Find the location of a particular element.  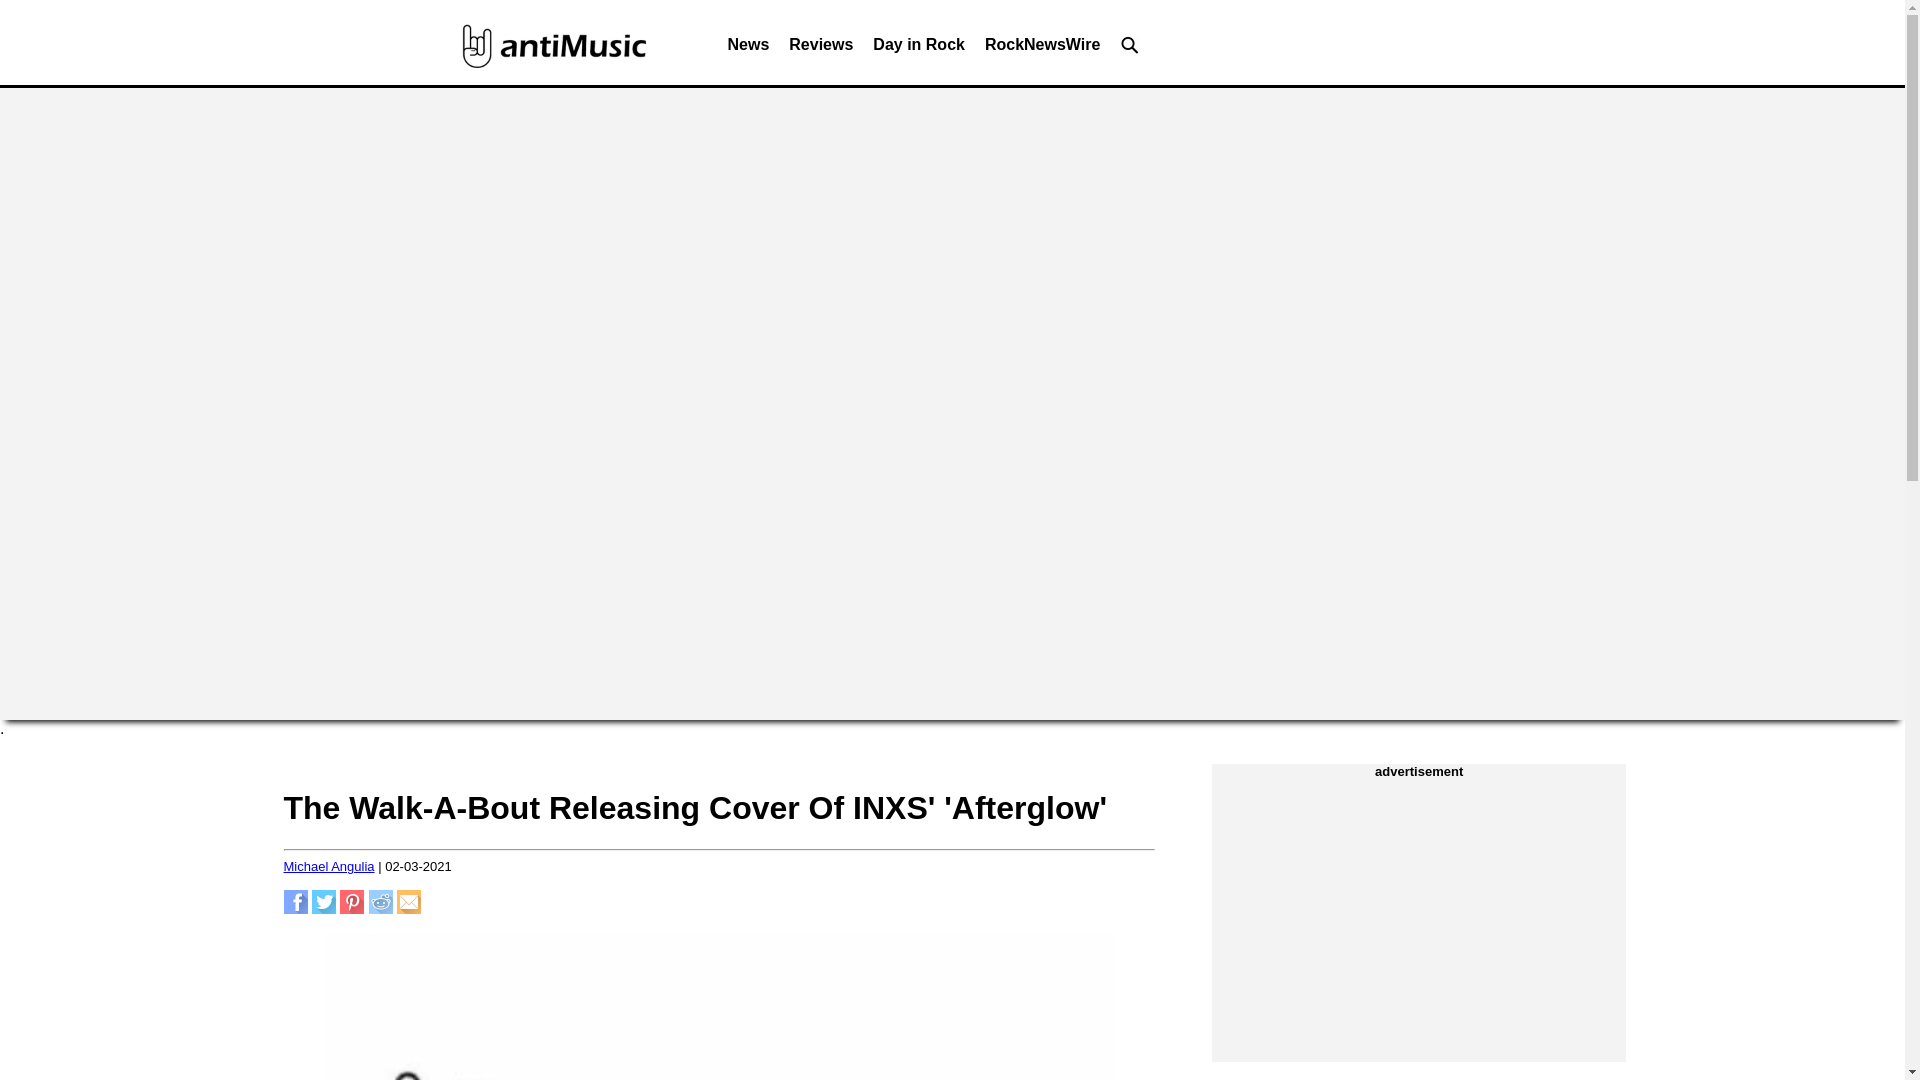

Tweet is located at coordinates (324, 908).